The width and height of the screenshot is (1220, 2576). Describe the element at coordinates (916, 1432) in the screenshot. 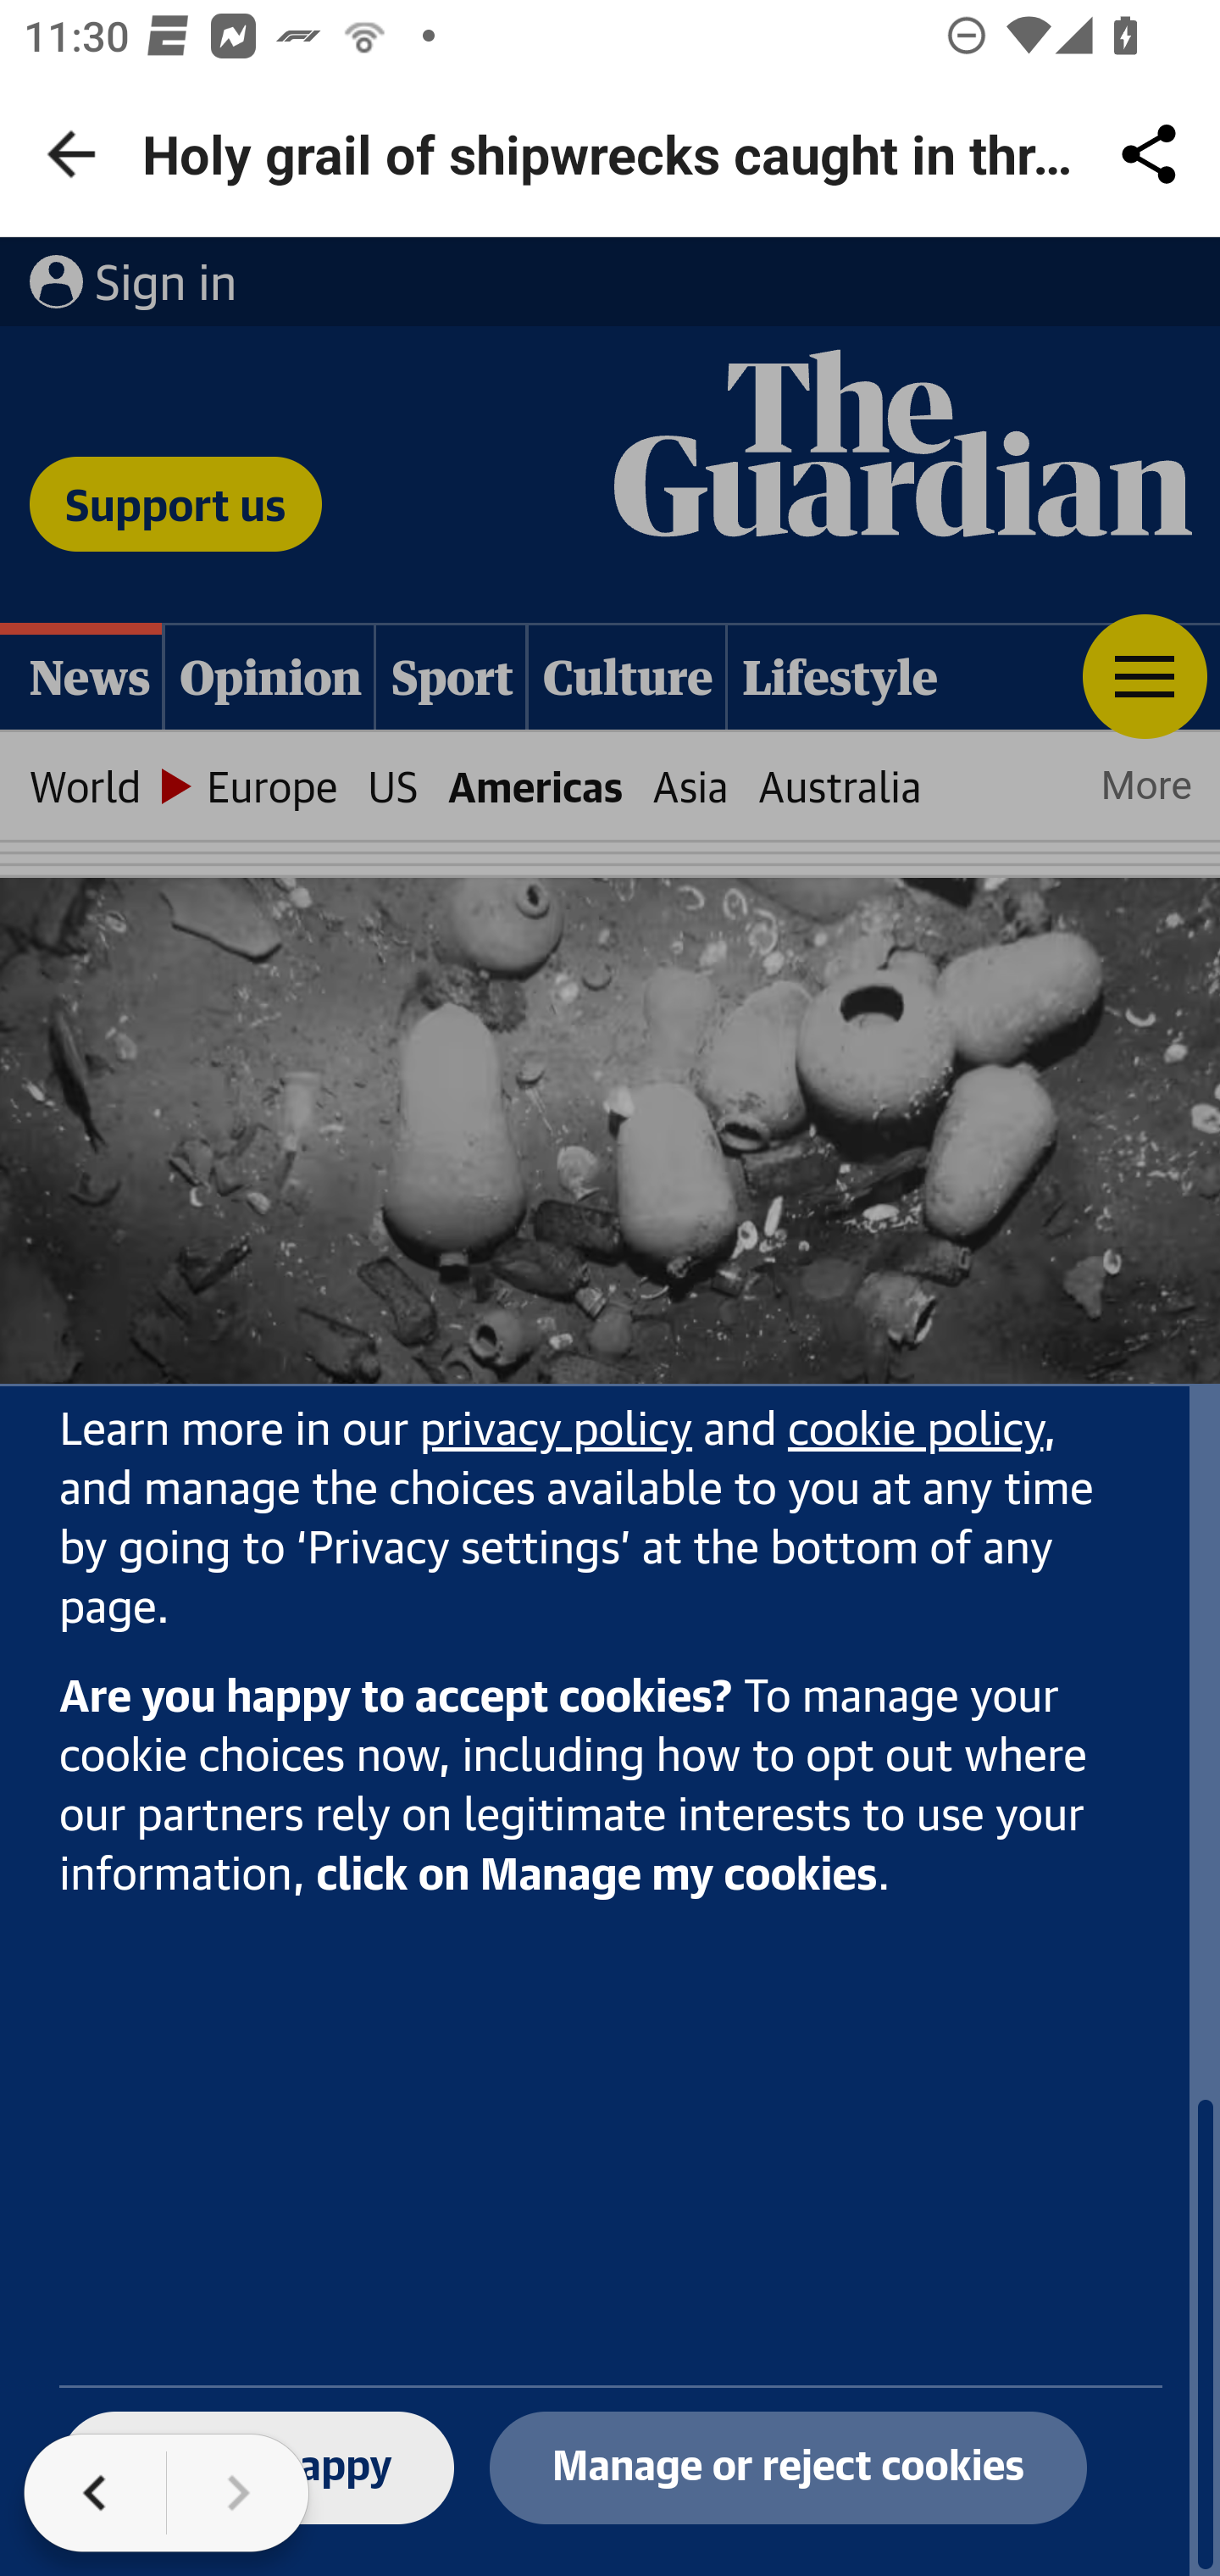

I see `message-link` at that location.